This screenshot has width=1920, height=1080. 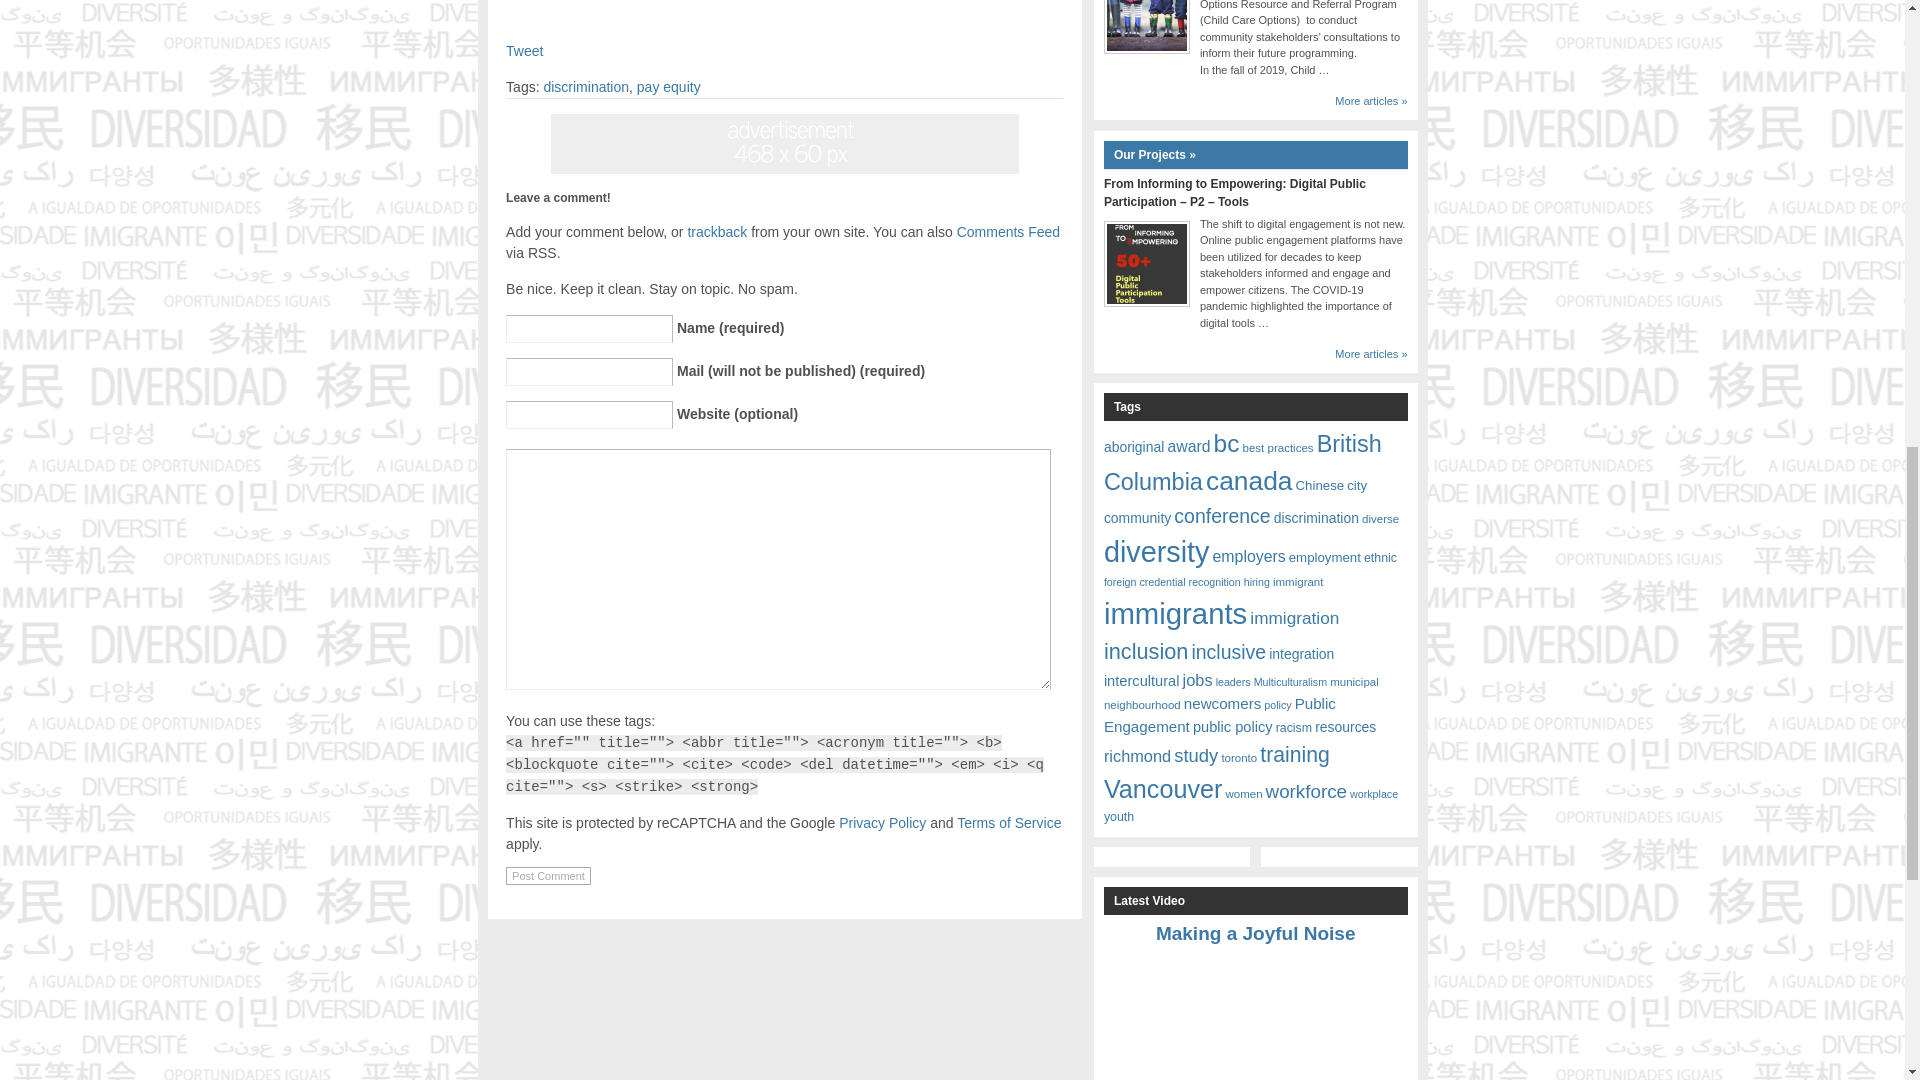 I want to click on Tweet, so click(x=524, y=51).